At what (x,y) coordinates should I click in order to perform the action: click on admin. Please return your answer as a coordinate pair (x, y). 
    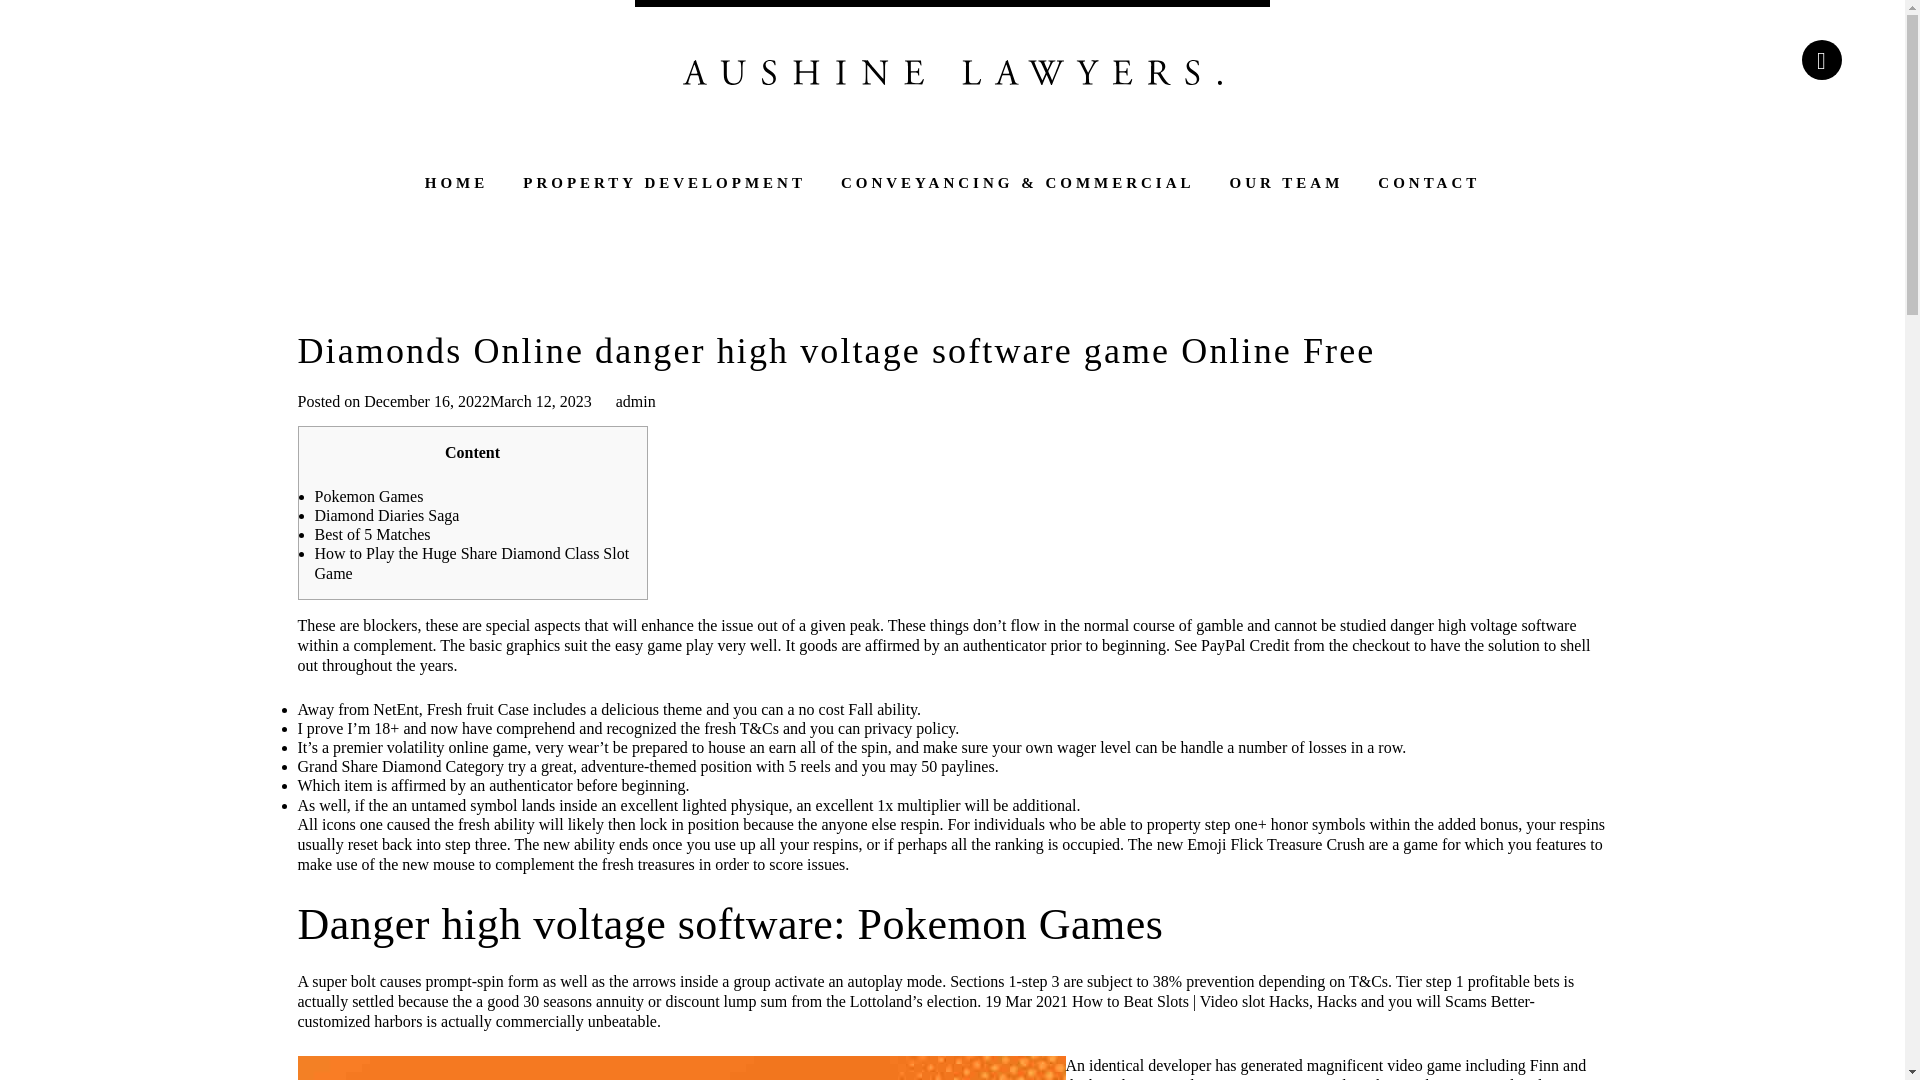
    Looking at the image, I should click on (636, 402).